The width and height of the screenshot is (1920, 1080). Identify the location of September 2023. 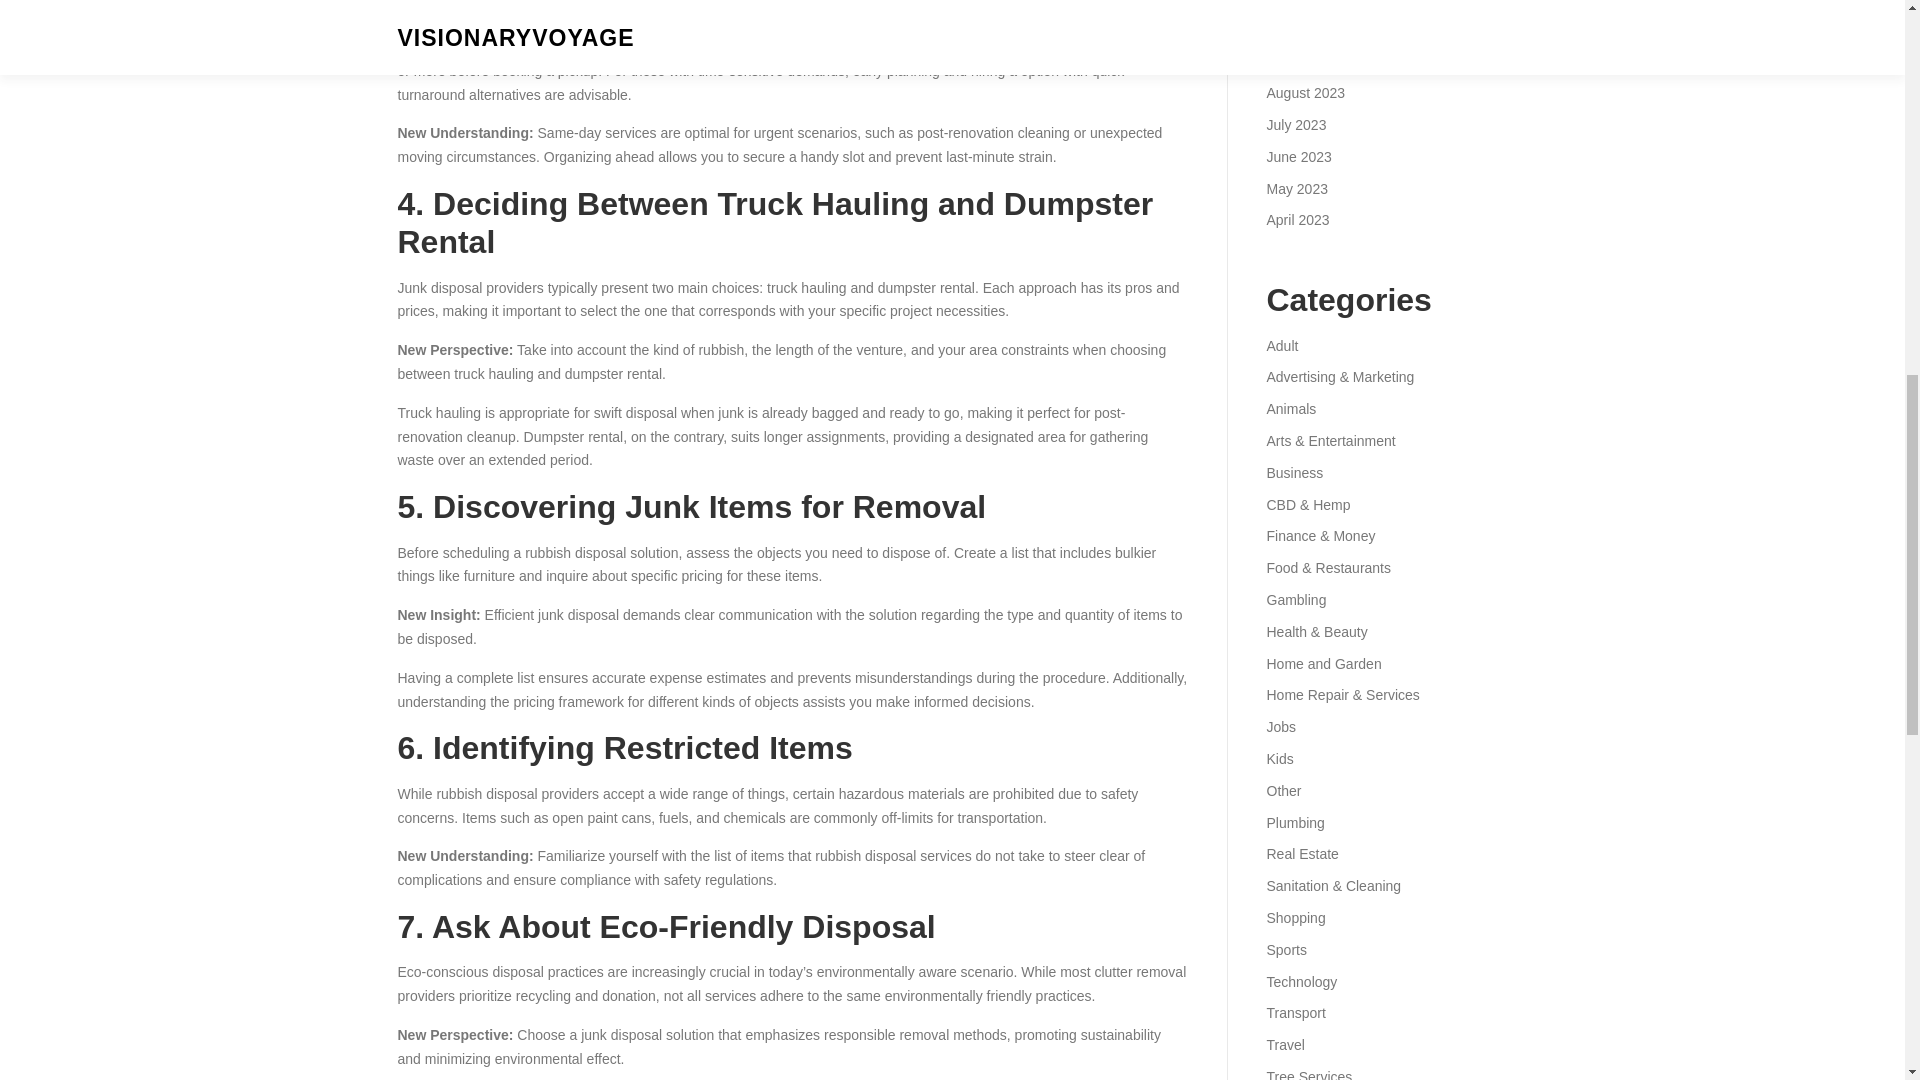
(1318, 60).